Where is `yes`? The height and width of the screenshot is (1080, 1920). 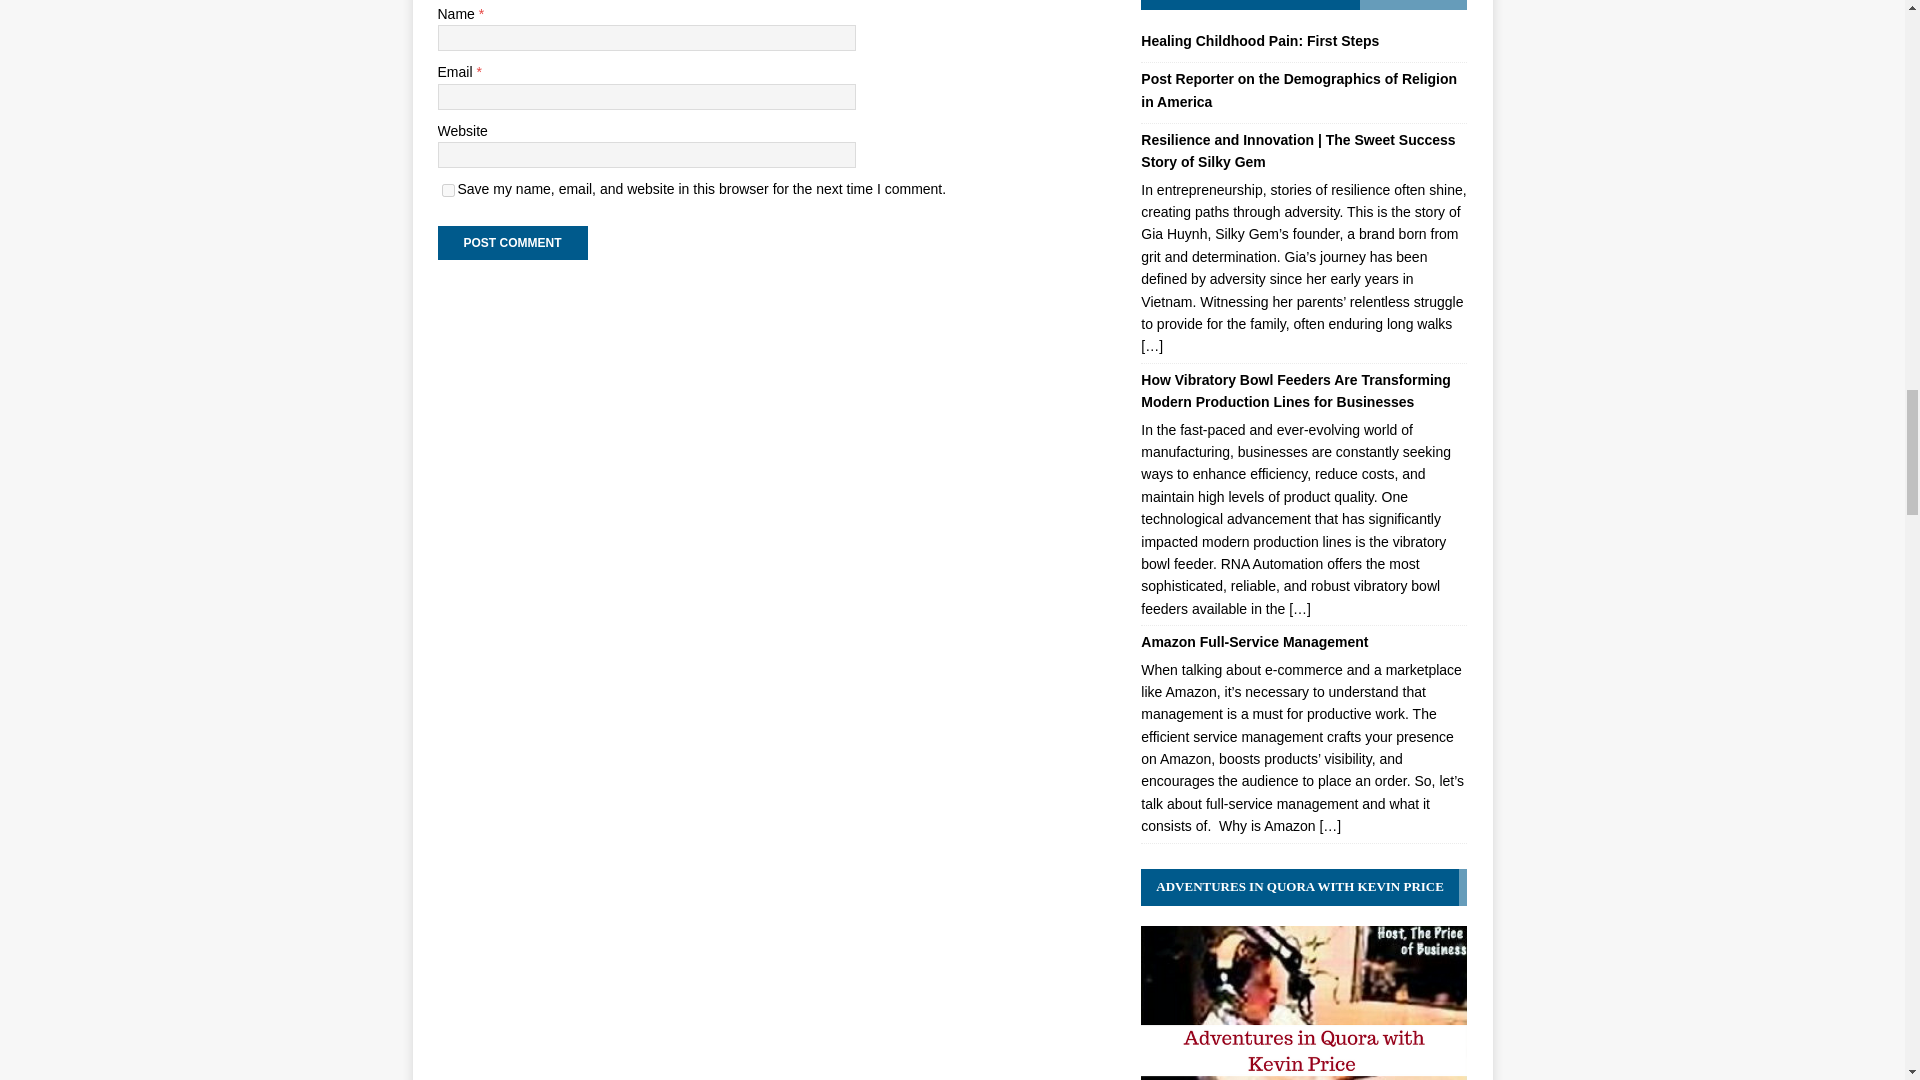 yes is located at coordinates (448, 190).